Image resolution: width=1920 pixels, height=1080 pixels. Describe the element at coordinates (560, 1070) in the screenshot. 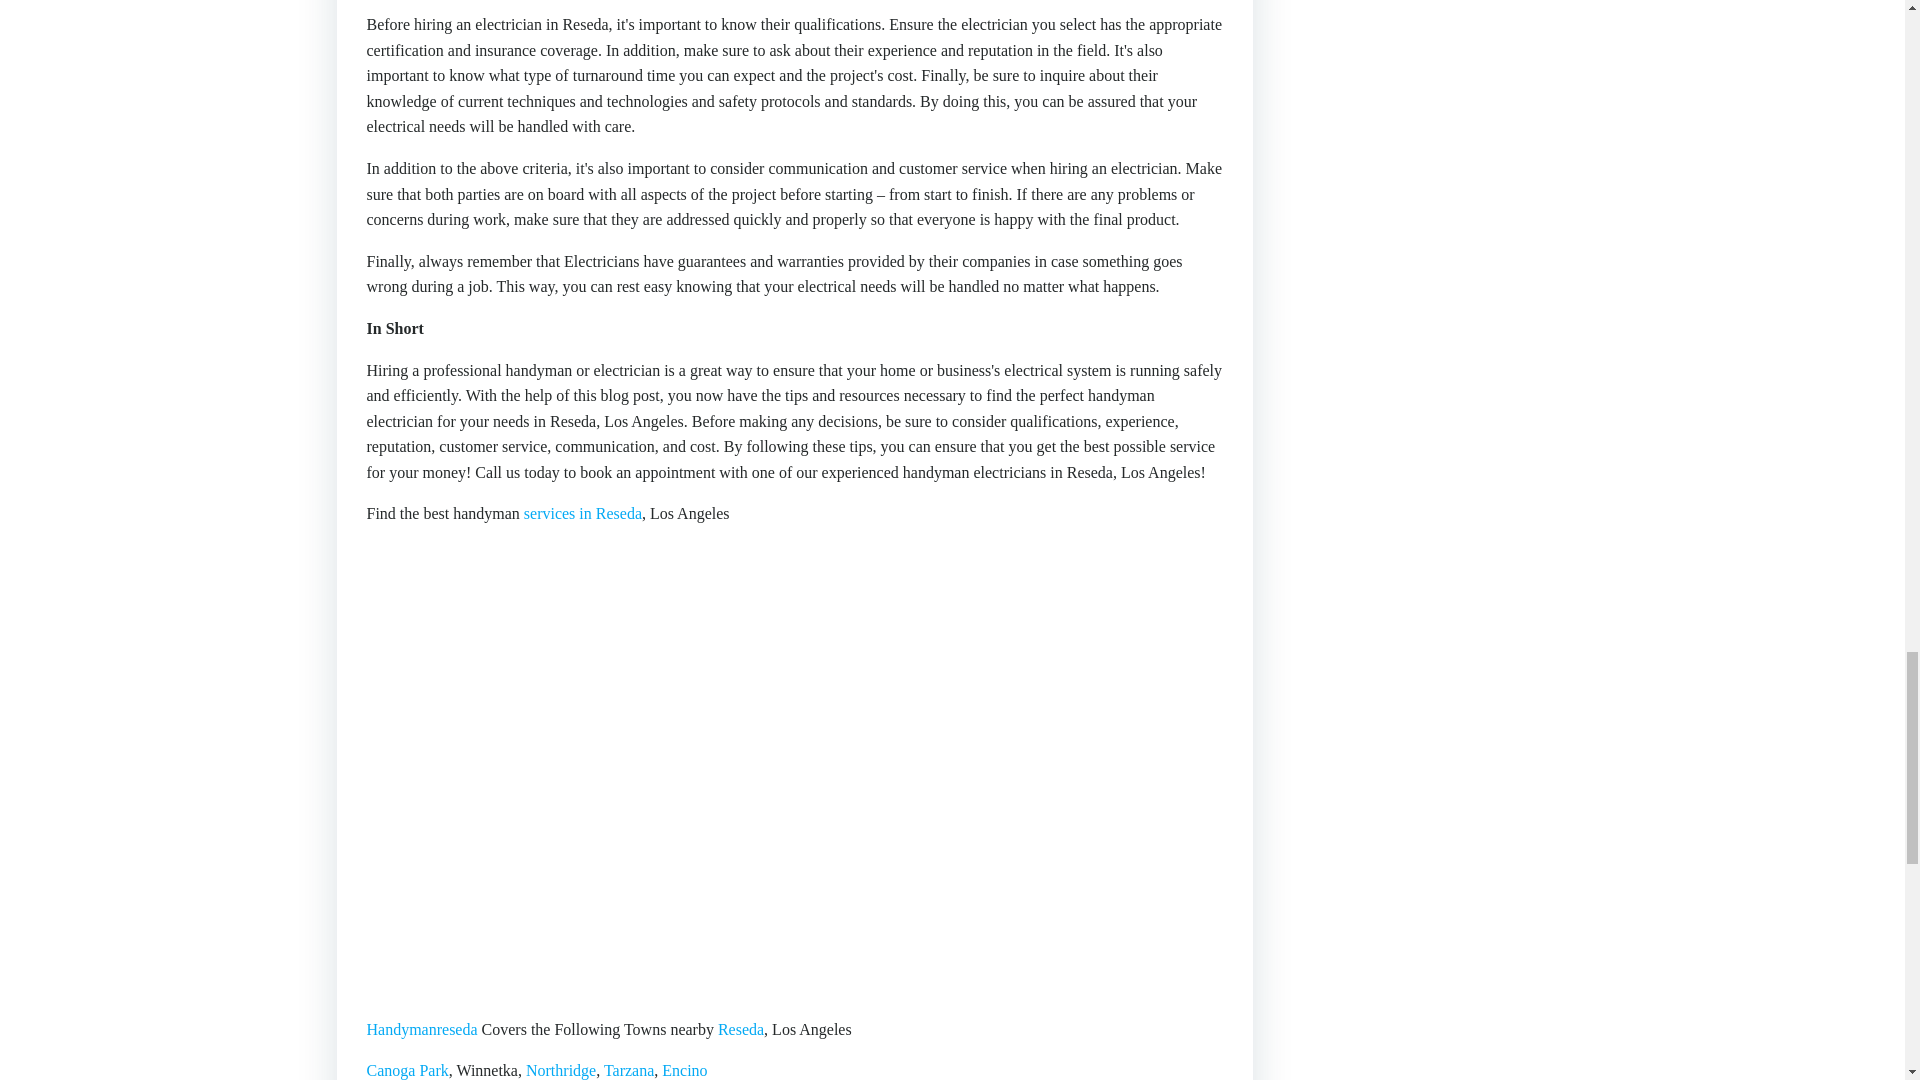

I see `Northridge` at that location.